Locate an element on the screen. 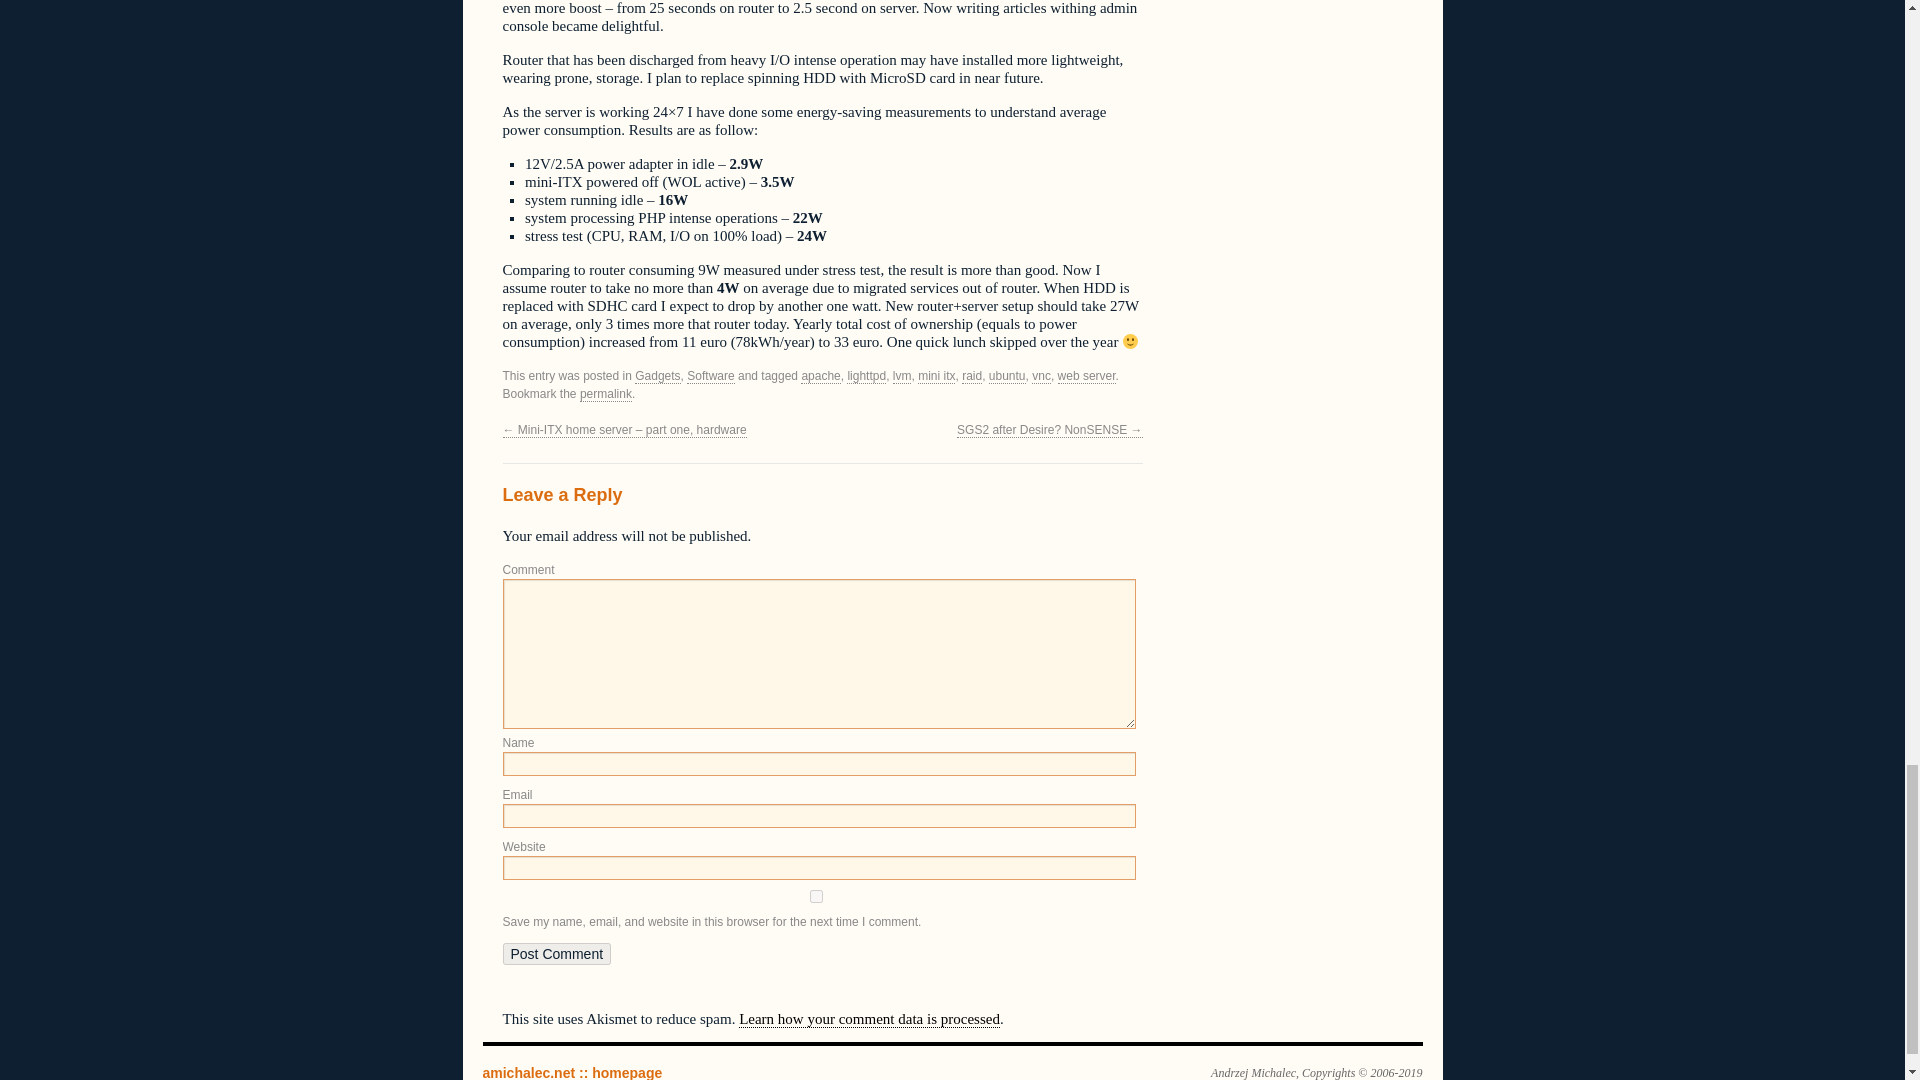 This screenshot has height=1080, width=1920. raid is located at coordinates (971, 376).